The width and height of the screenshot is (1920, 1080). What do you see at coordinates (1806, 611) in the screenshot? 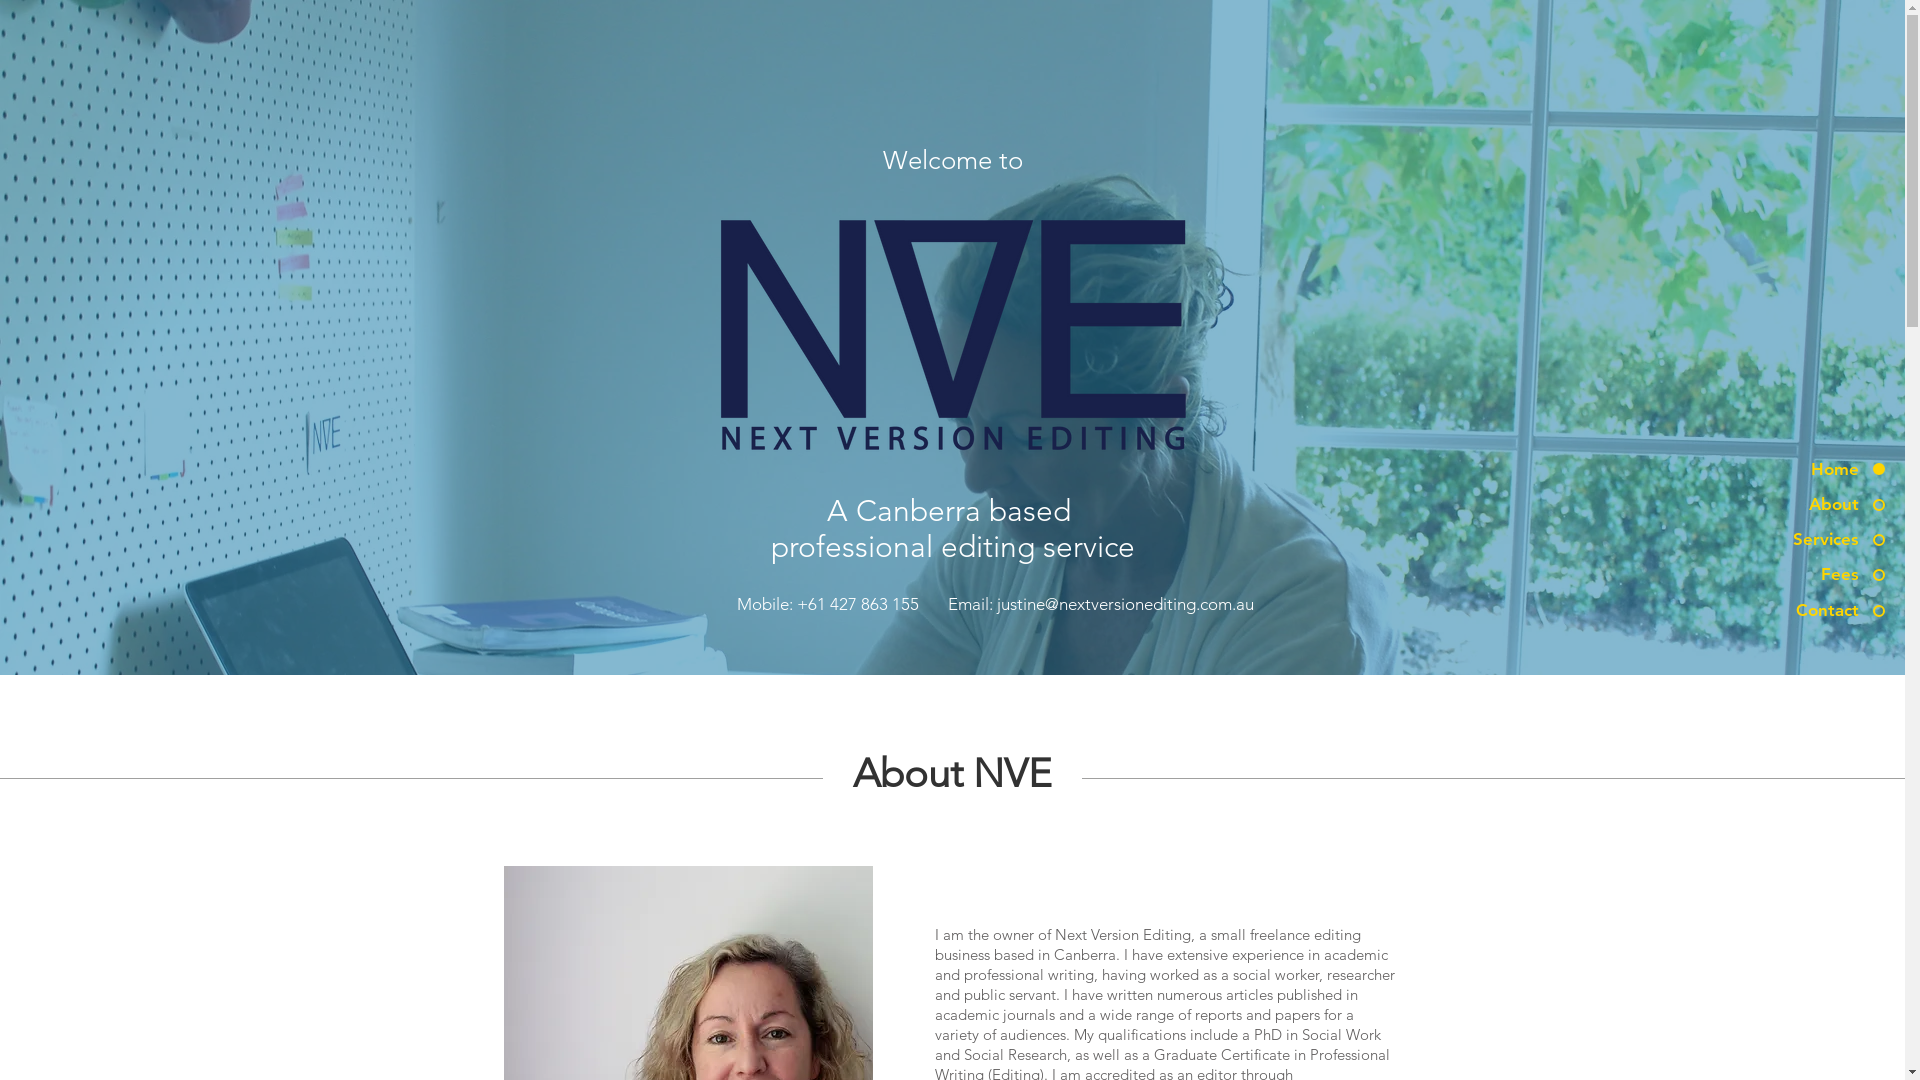
I see `Contact` at bounding box center [1806, 611].